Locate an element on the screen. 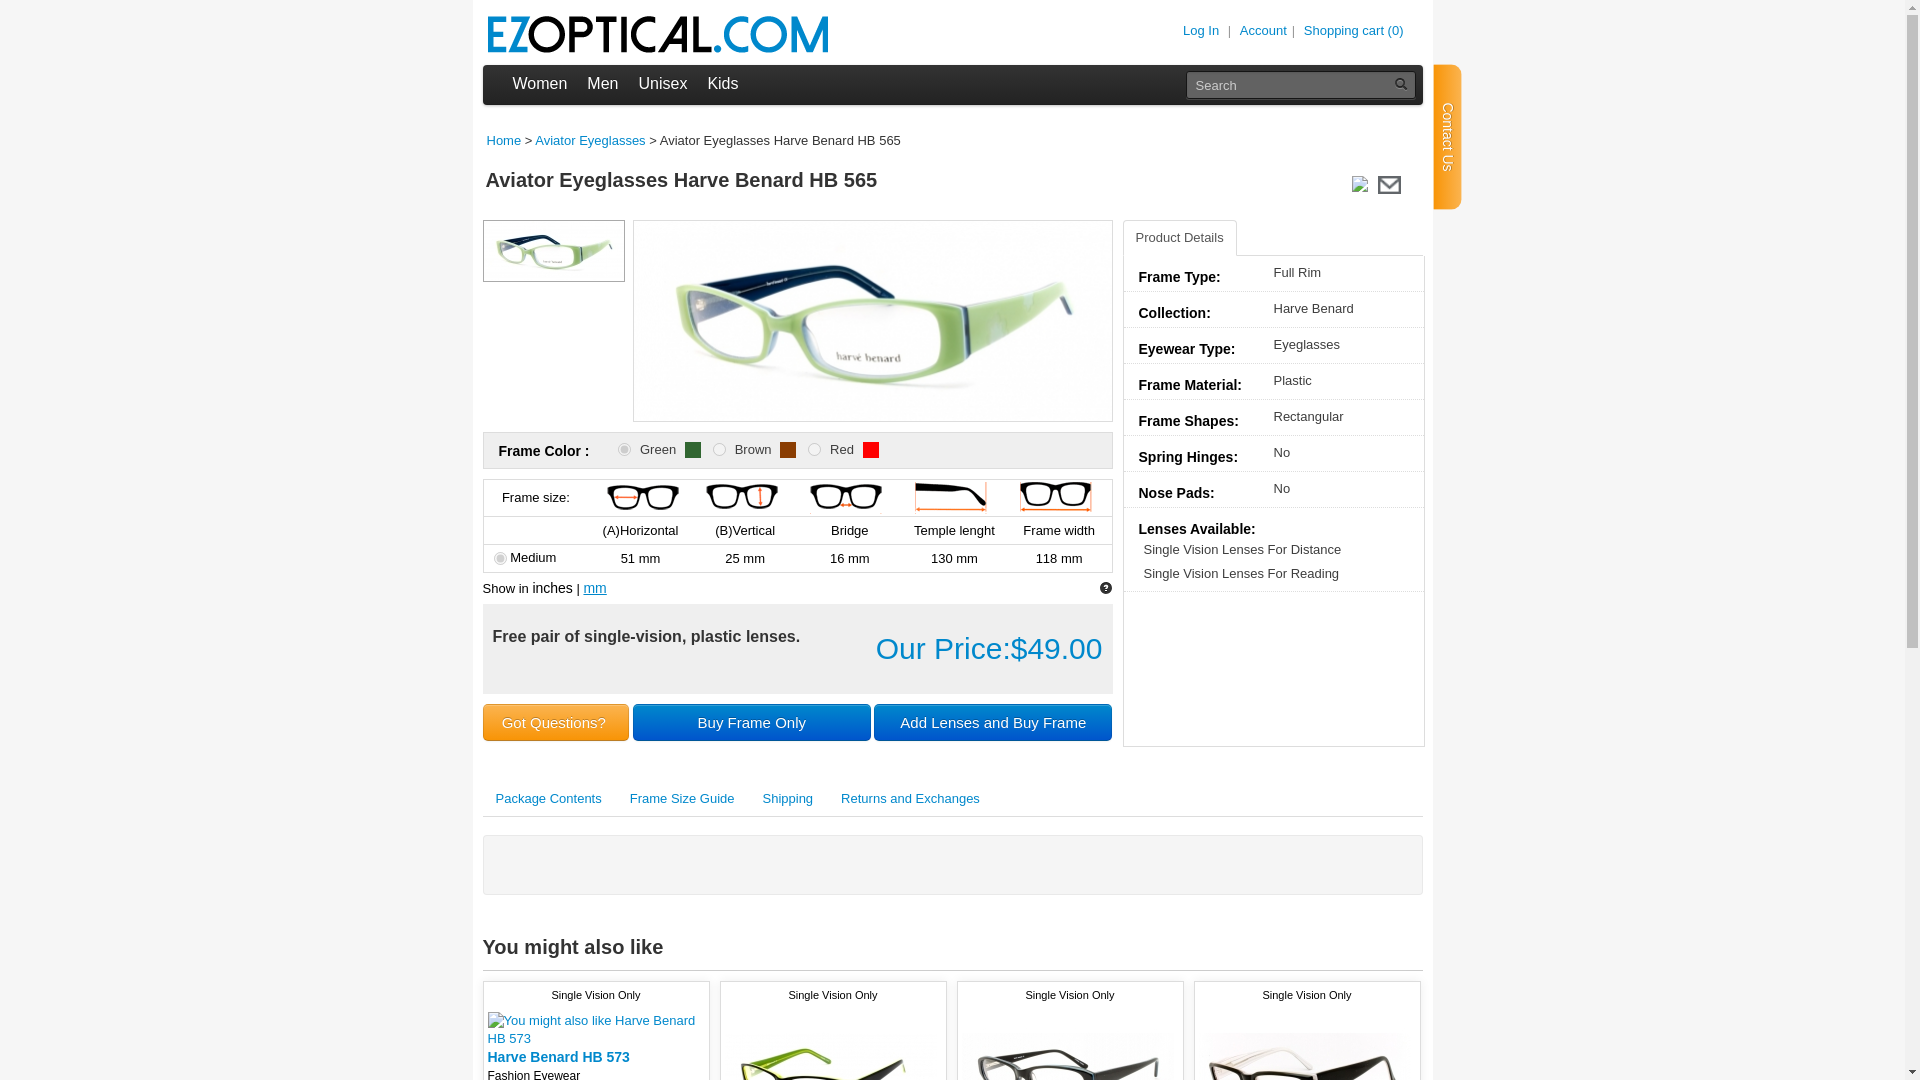 The height and width of the screenshot is (1080, 1920). Women is located at coordinates (539, 84).